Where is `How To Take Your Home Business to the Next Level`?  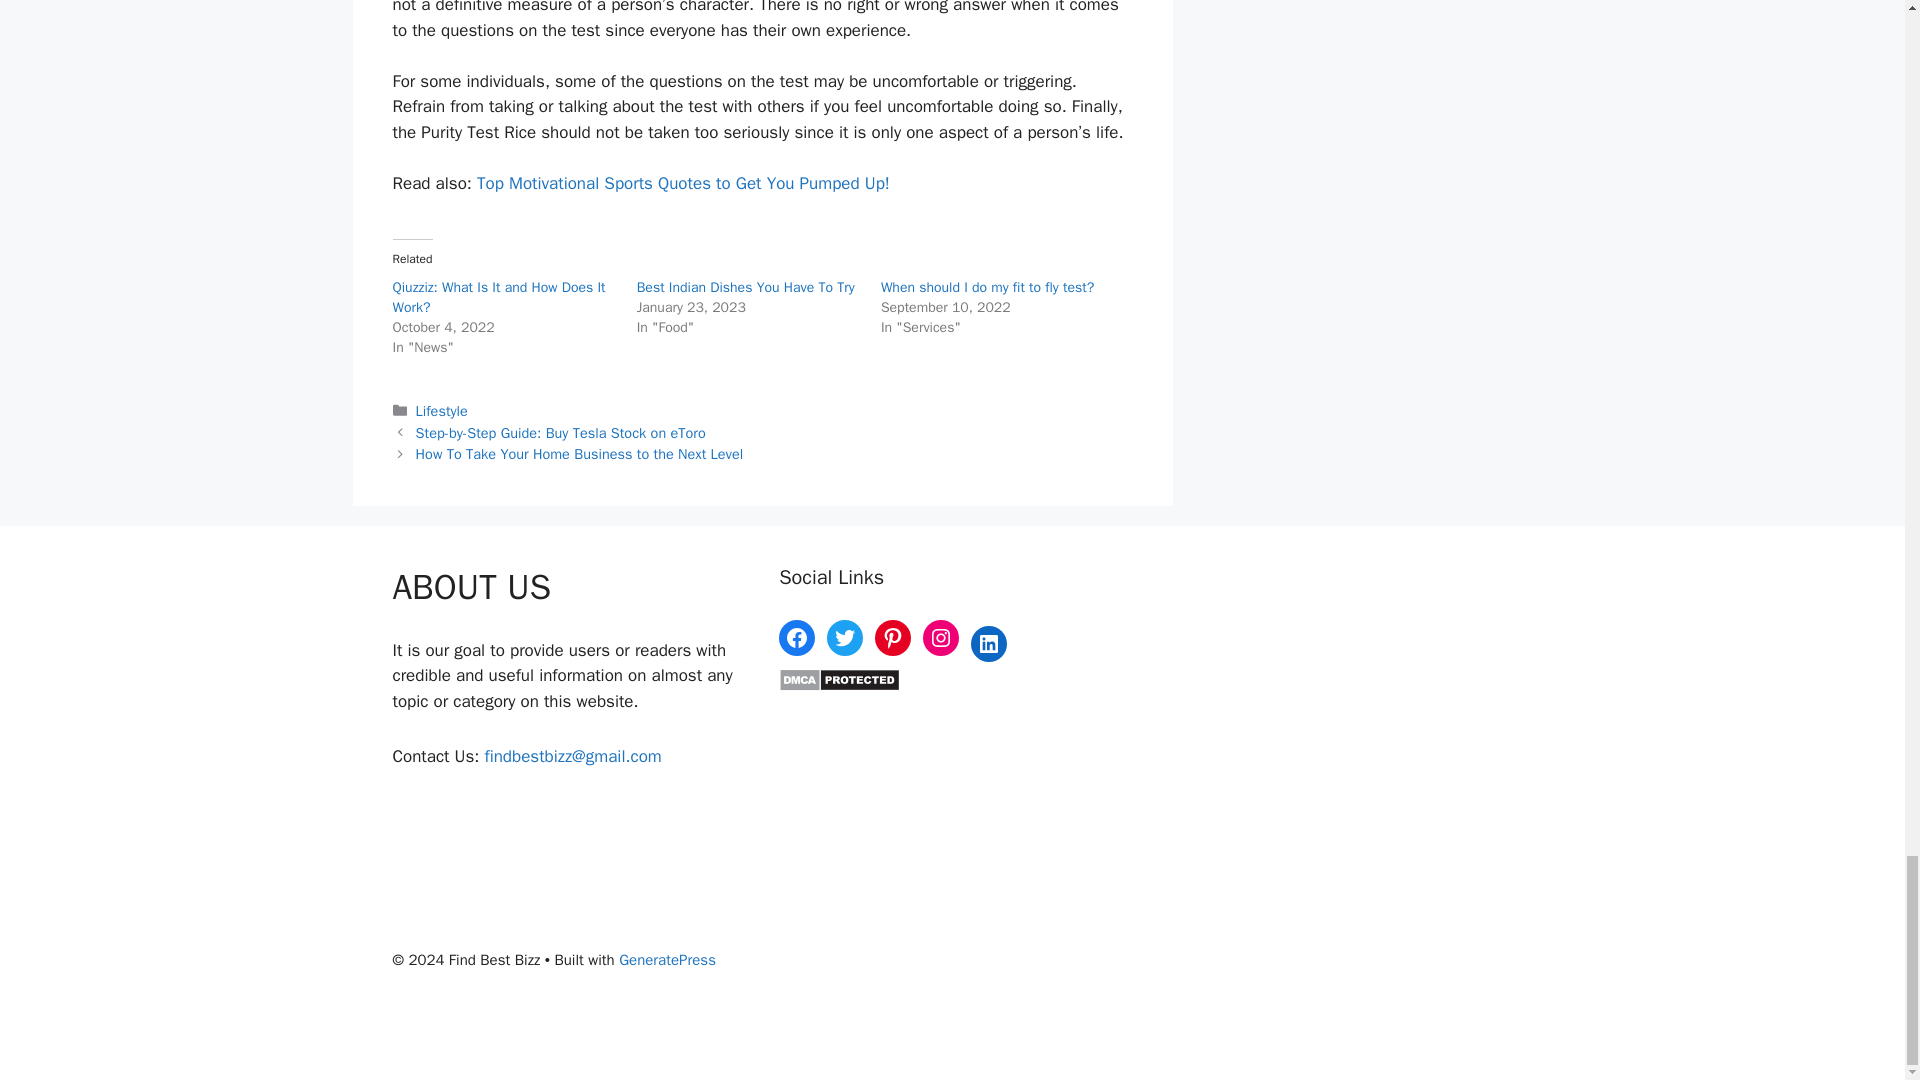
How To Take Your Home Business to the Next Level is located at coordinates (580, 454).